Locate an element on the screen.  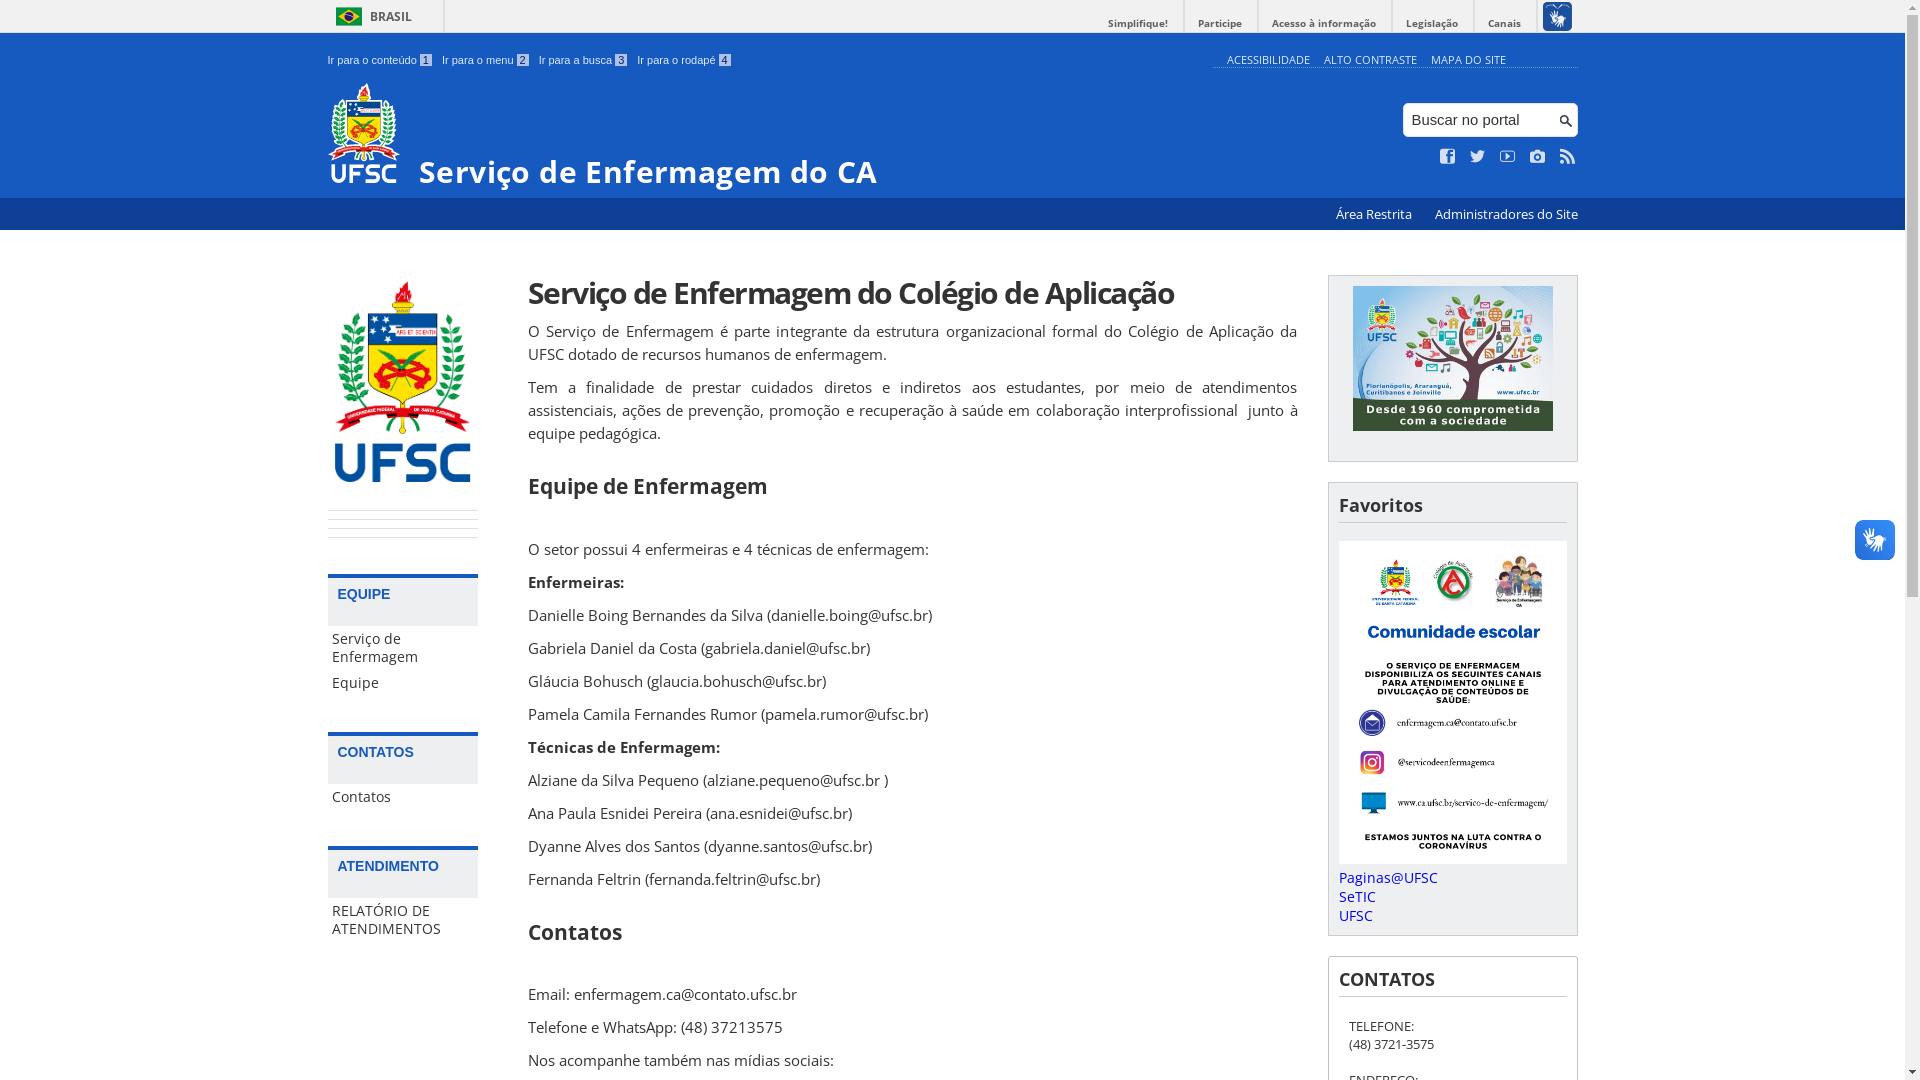
BRASIL is located at coordinates (370, 16).